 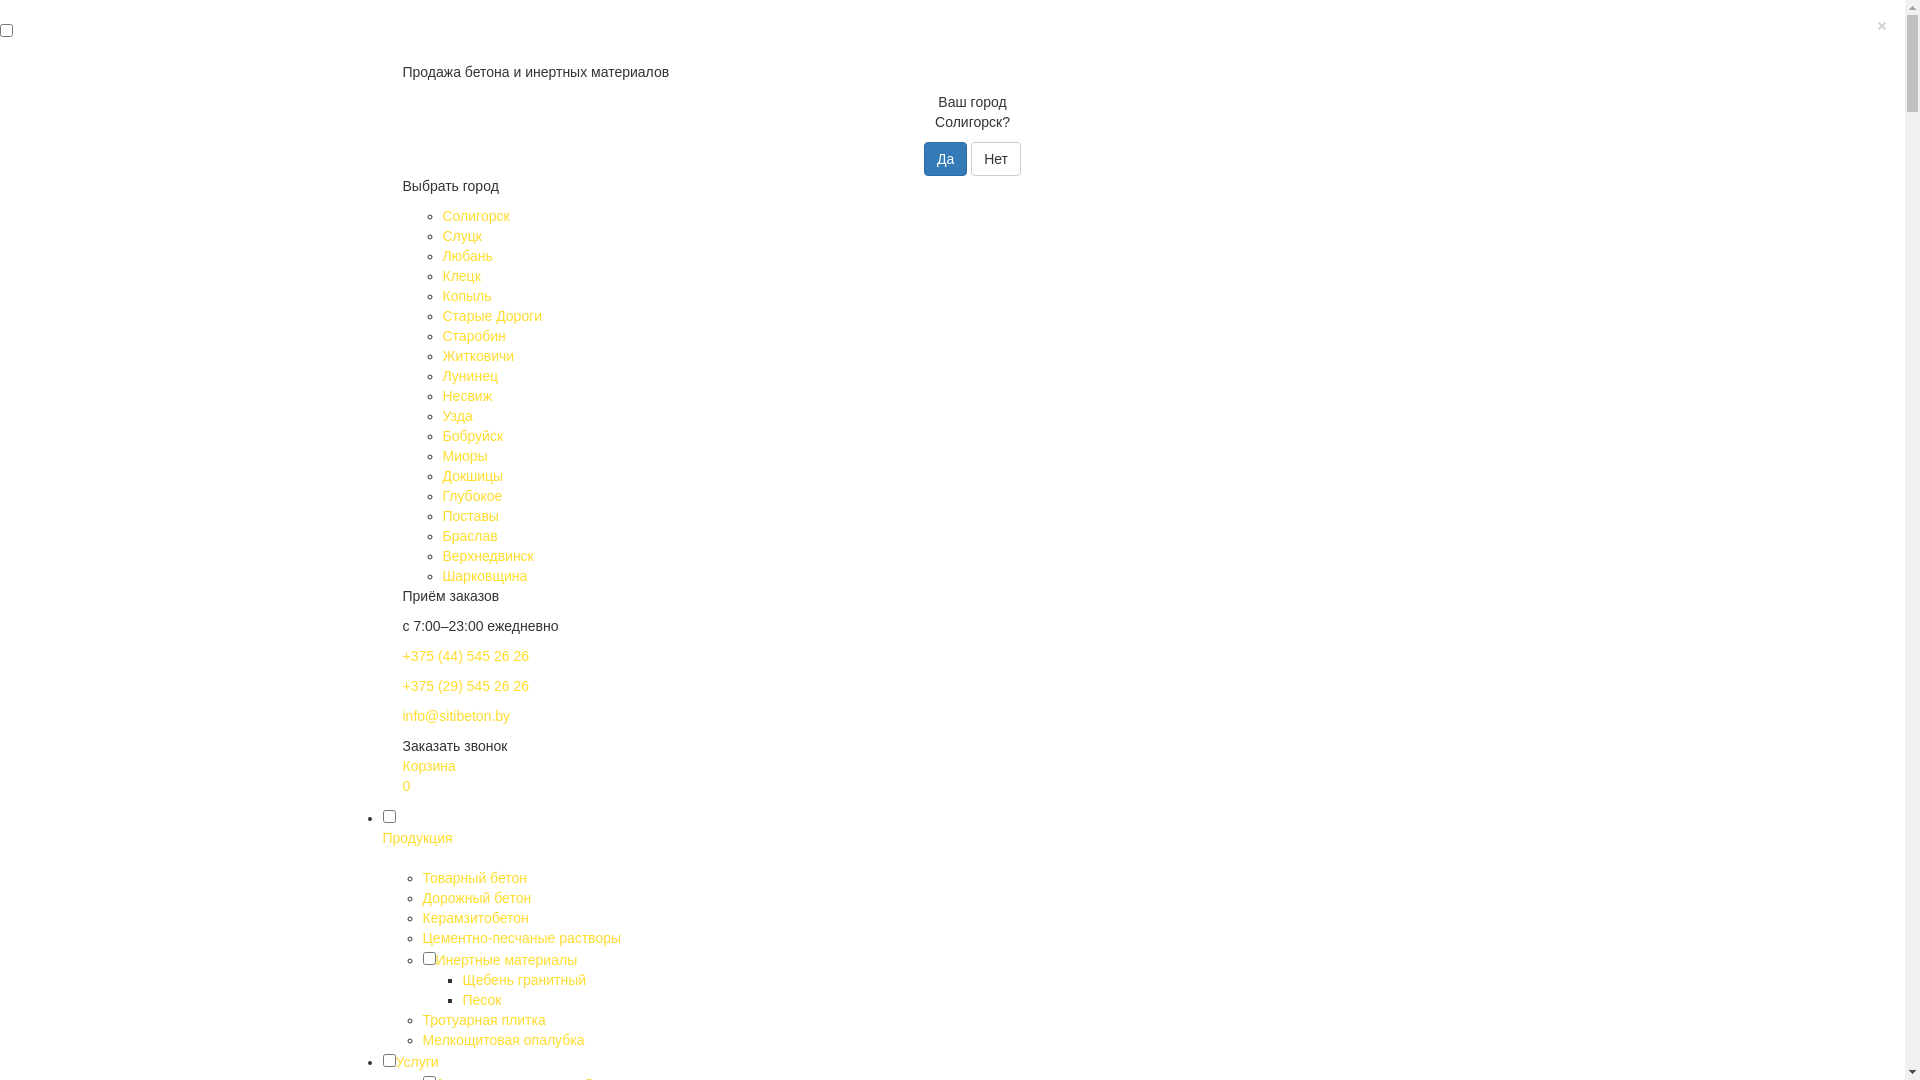 I want to click on +375 (29) 545 26 26, so click(x=466, y=686).